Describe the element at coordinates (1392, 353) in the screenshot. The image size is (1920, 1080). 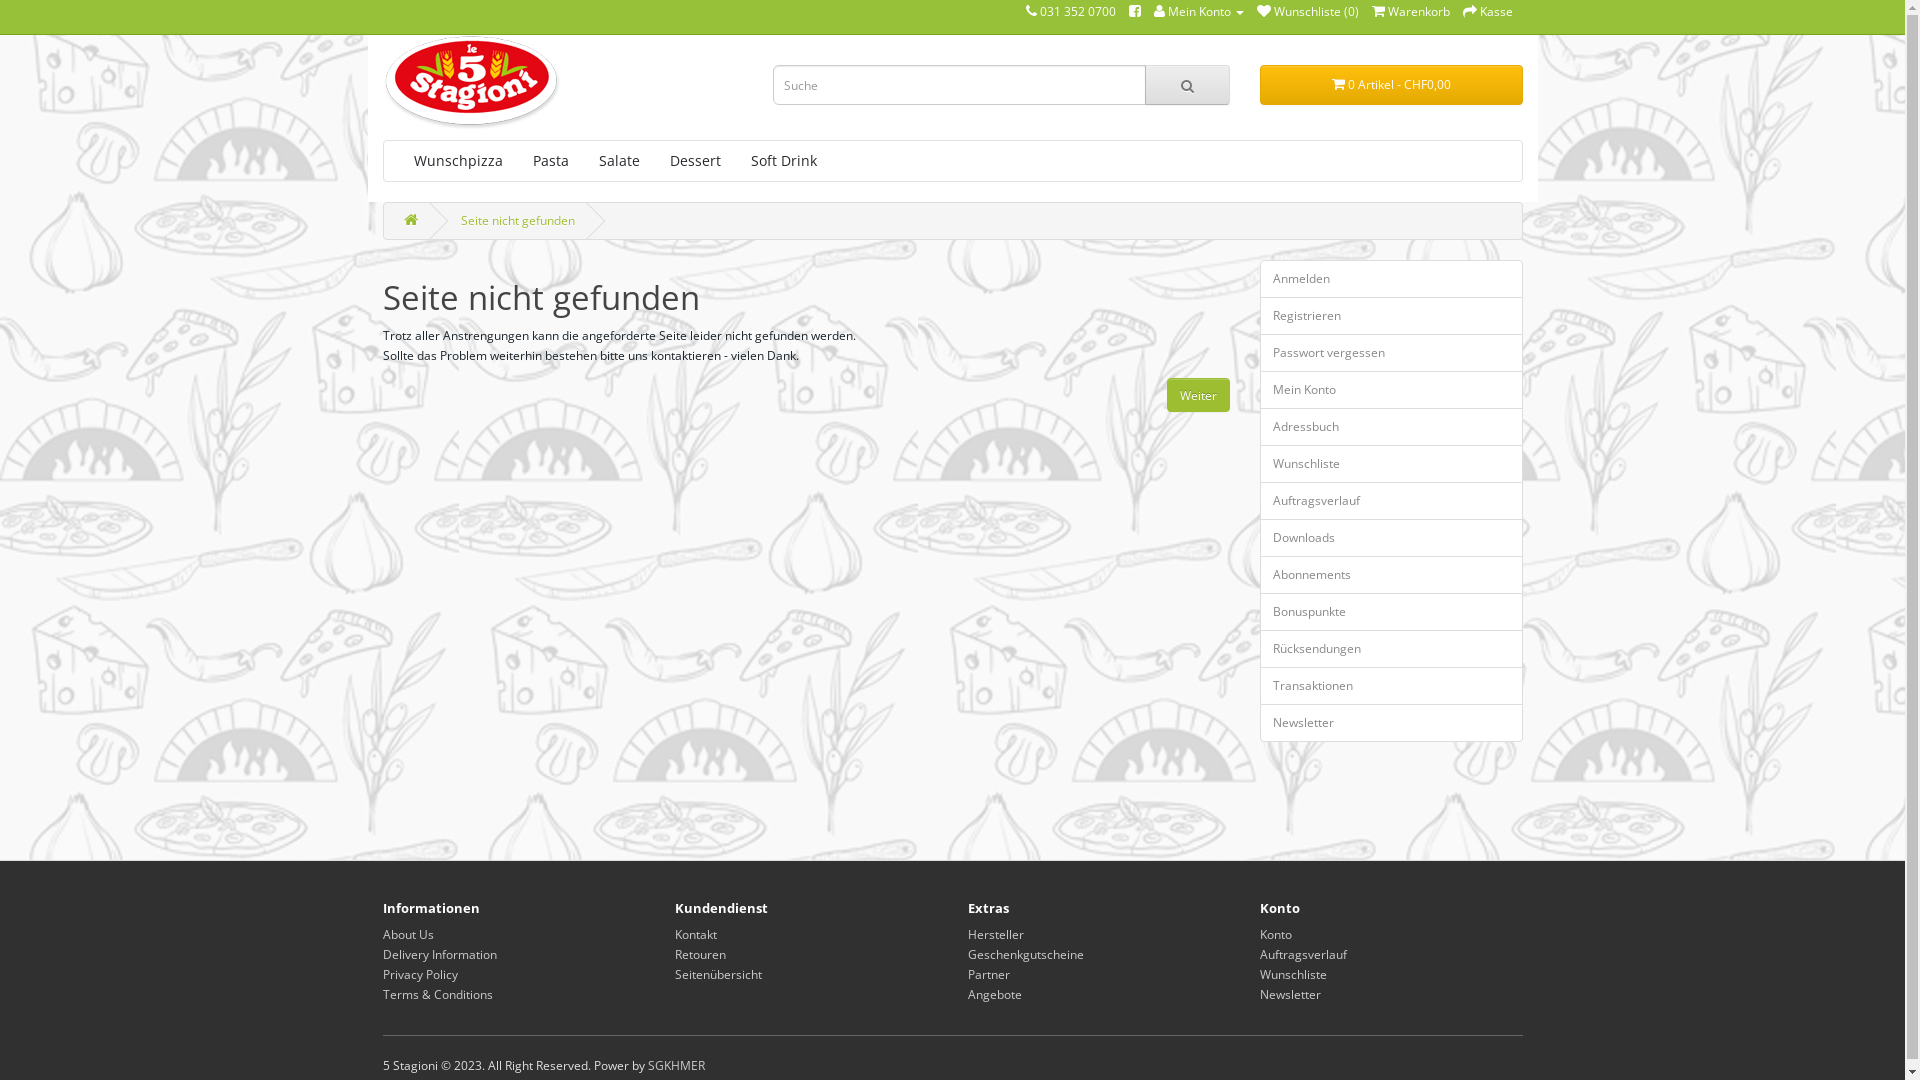
I see `Passwort vergessen` at that location.